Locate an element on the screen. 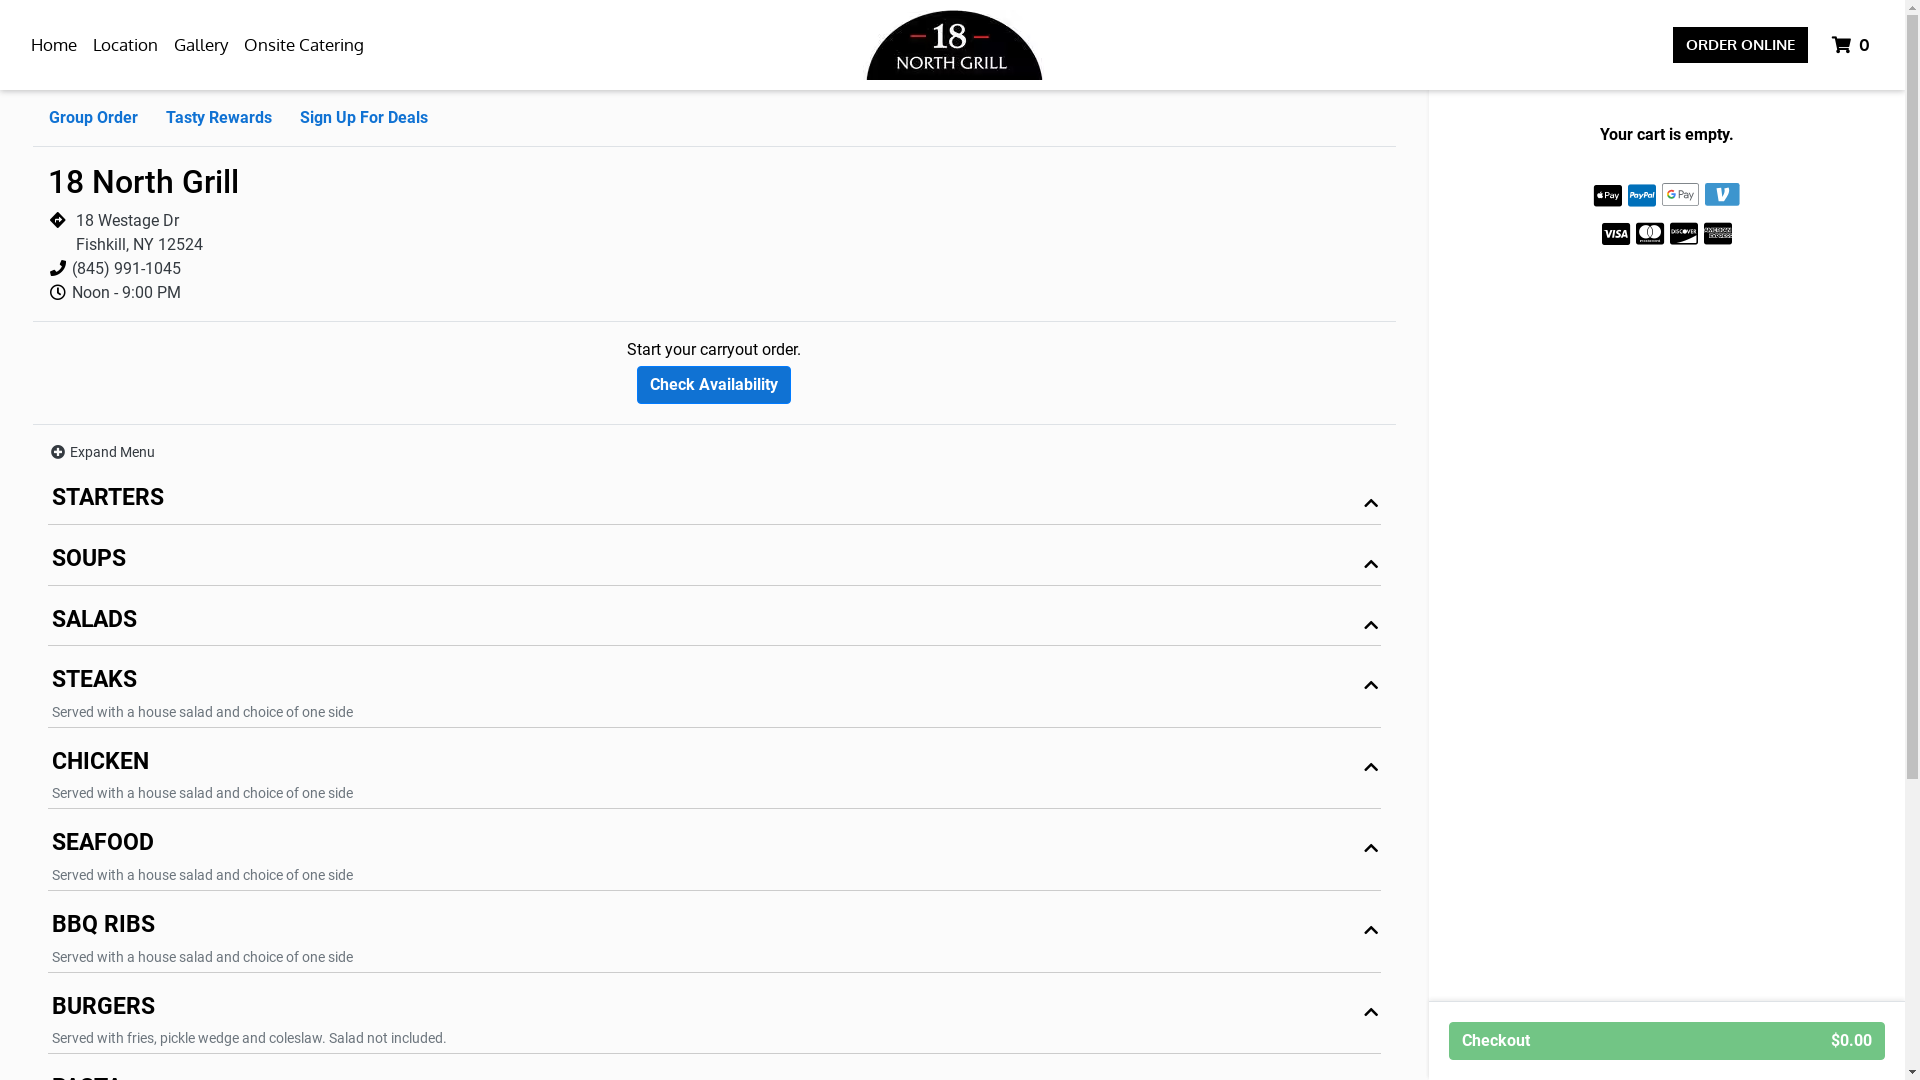  Checkout
$0.00 is located at coordinates (1667, 1041).